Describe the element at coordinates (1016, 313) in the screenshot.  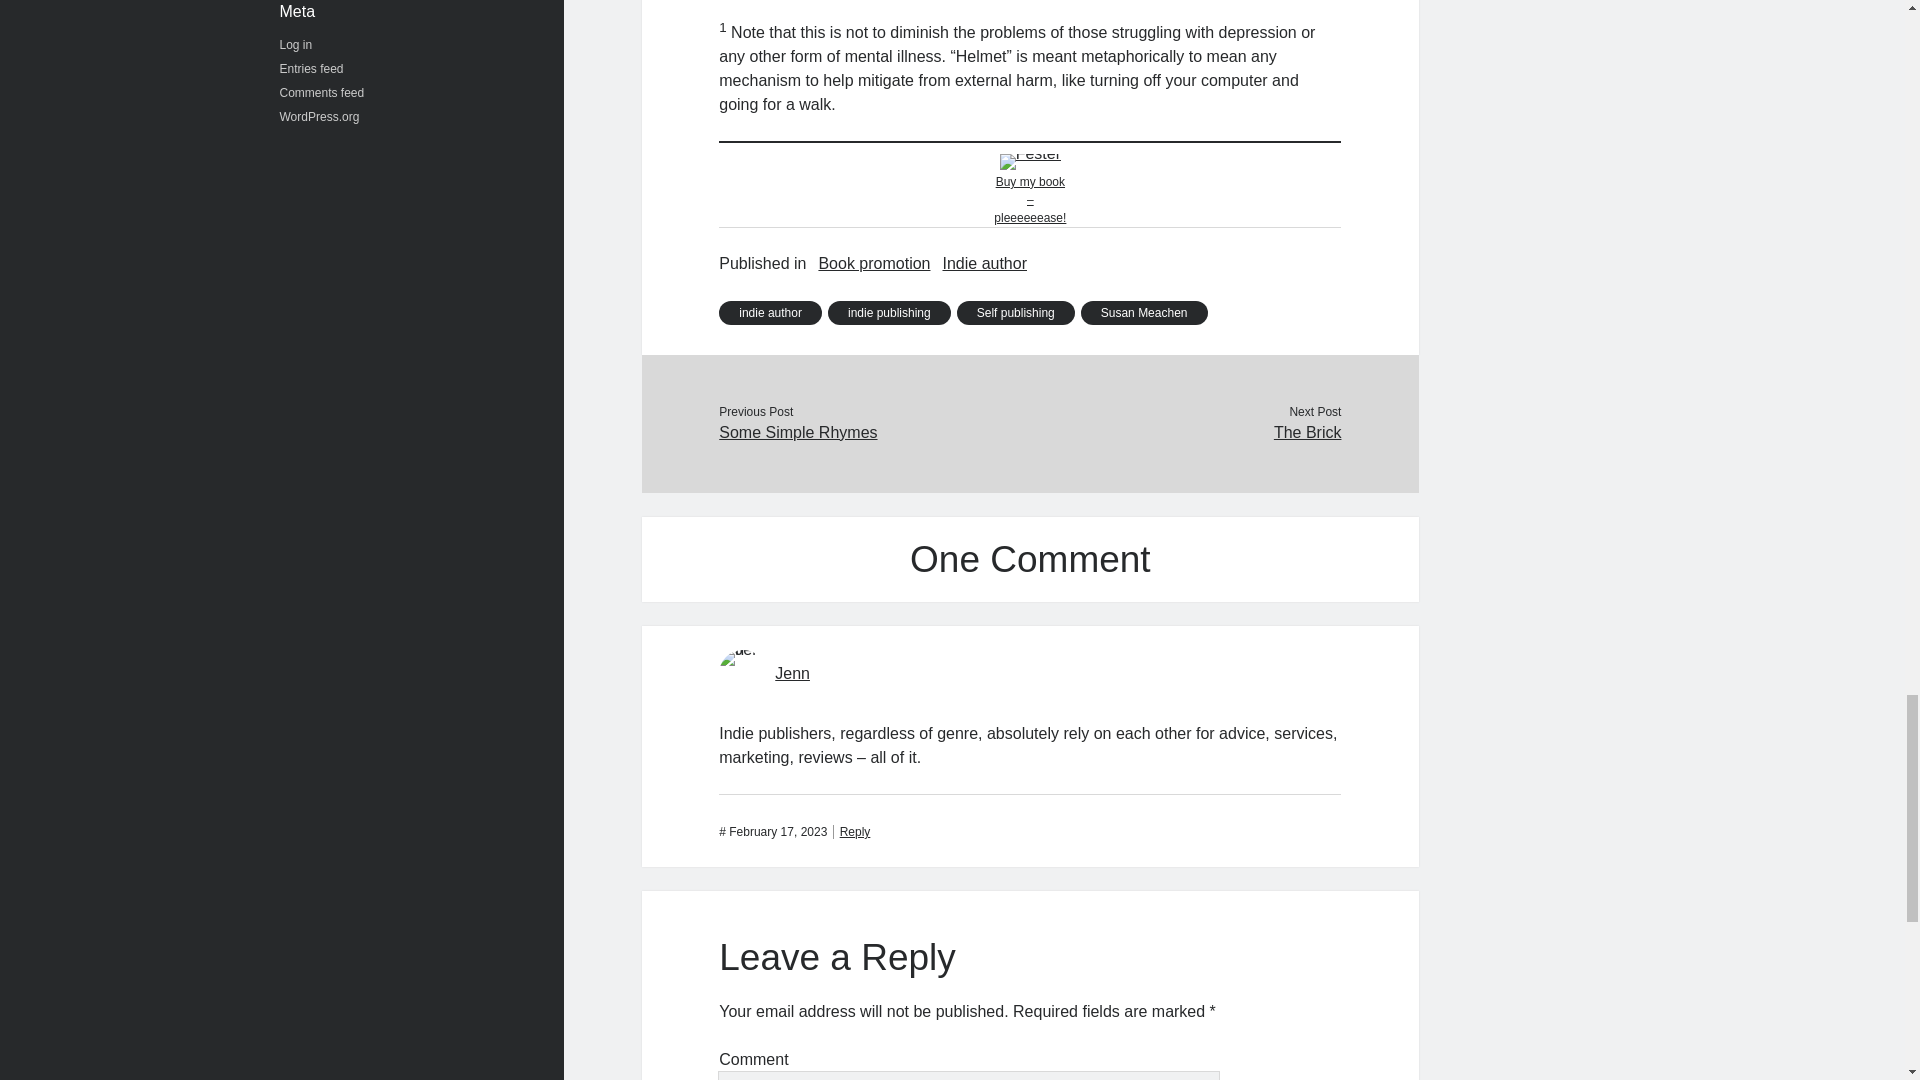
I see `View all posts tagged Self publishing` at that location.